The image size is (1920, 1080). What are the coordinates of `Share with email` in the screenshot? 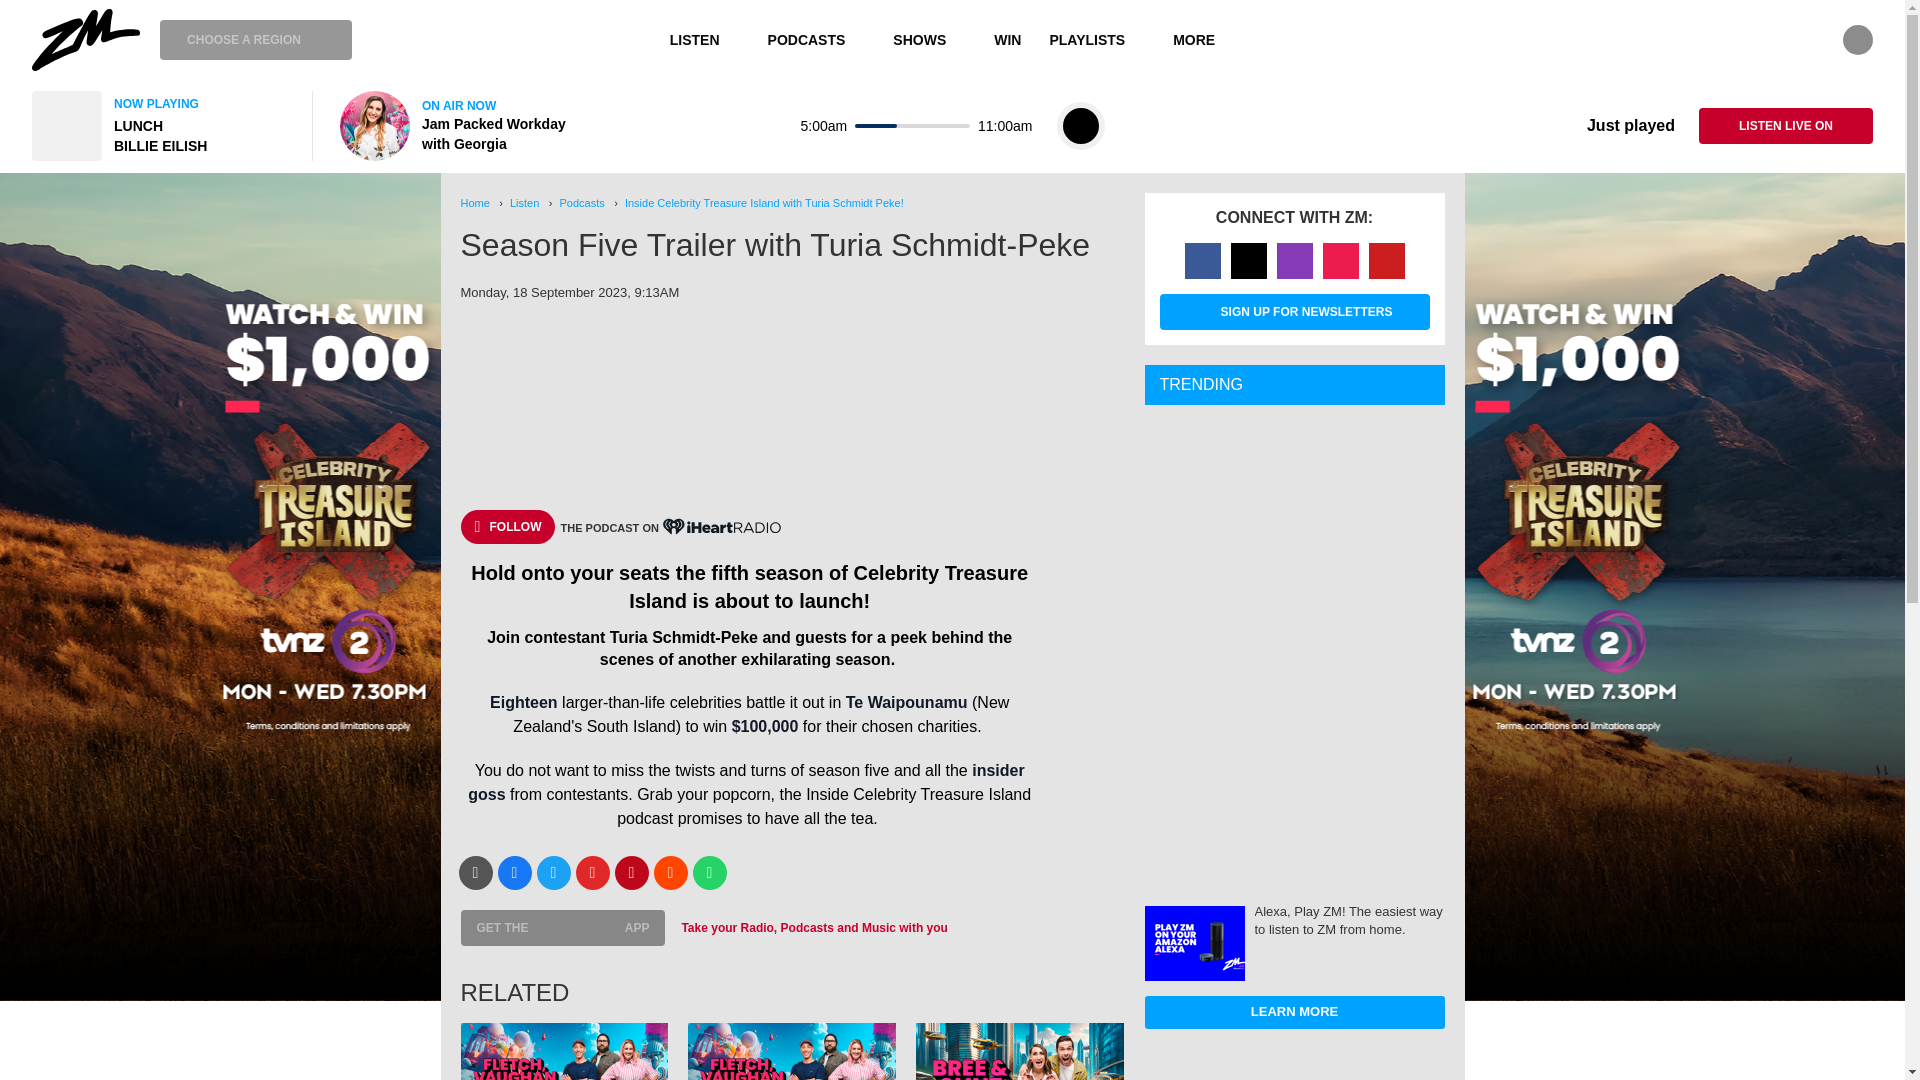 It's located at (474, 872).